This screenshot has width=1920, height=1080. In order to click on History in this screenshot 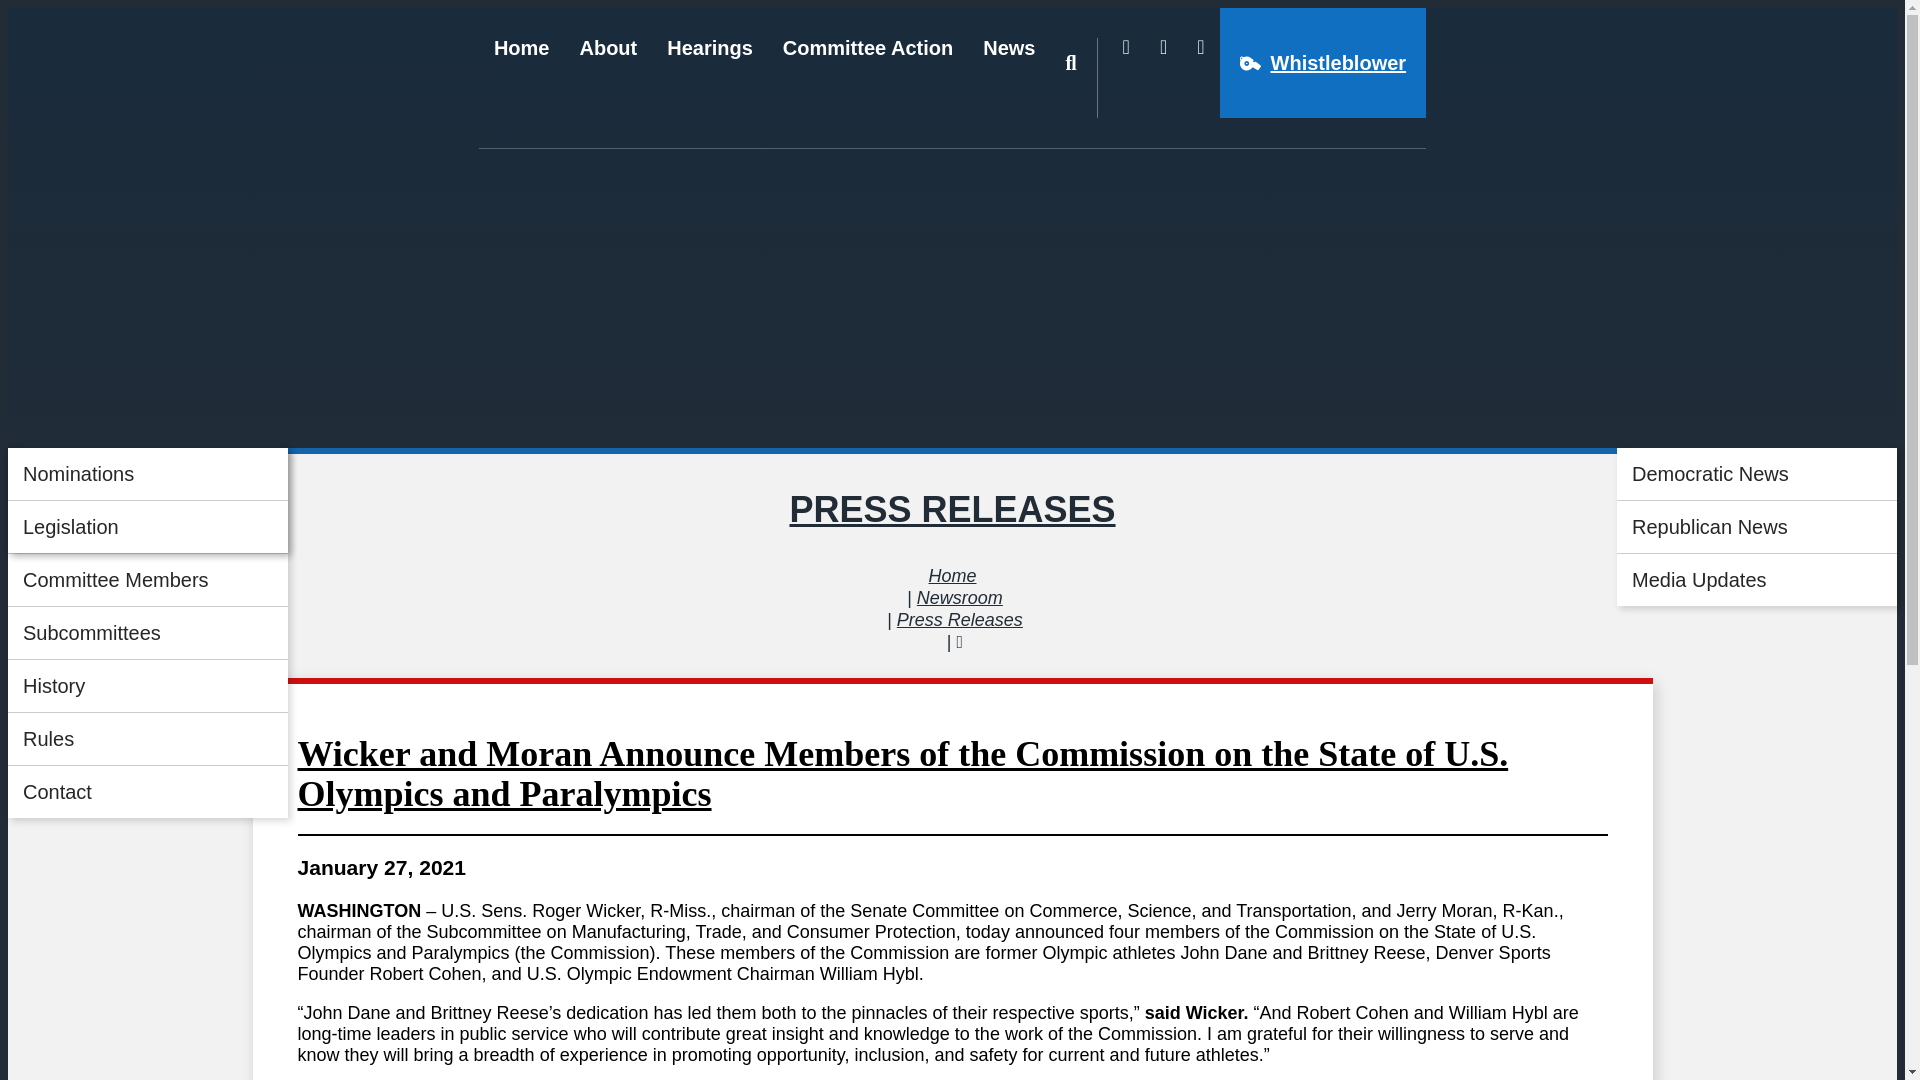, I will do `click(148, 685)`.